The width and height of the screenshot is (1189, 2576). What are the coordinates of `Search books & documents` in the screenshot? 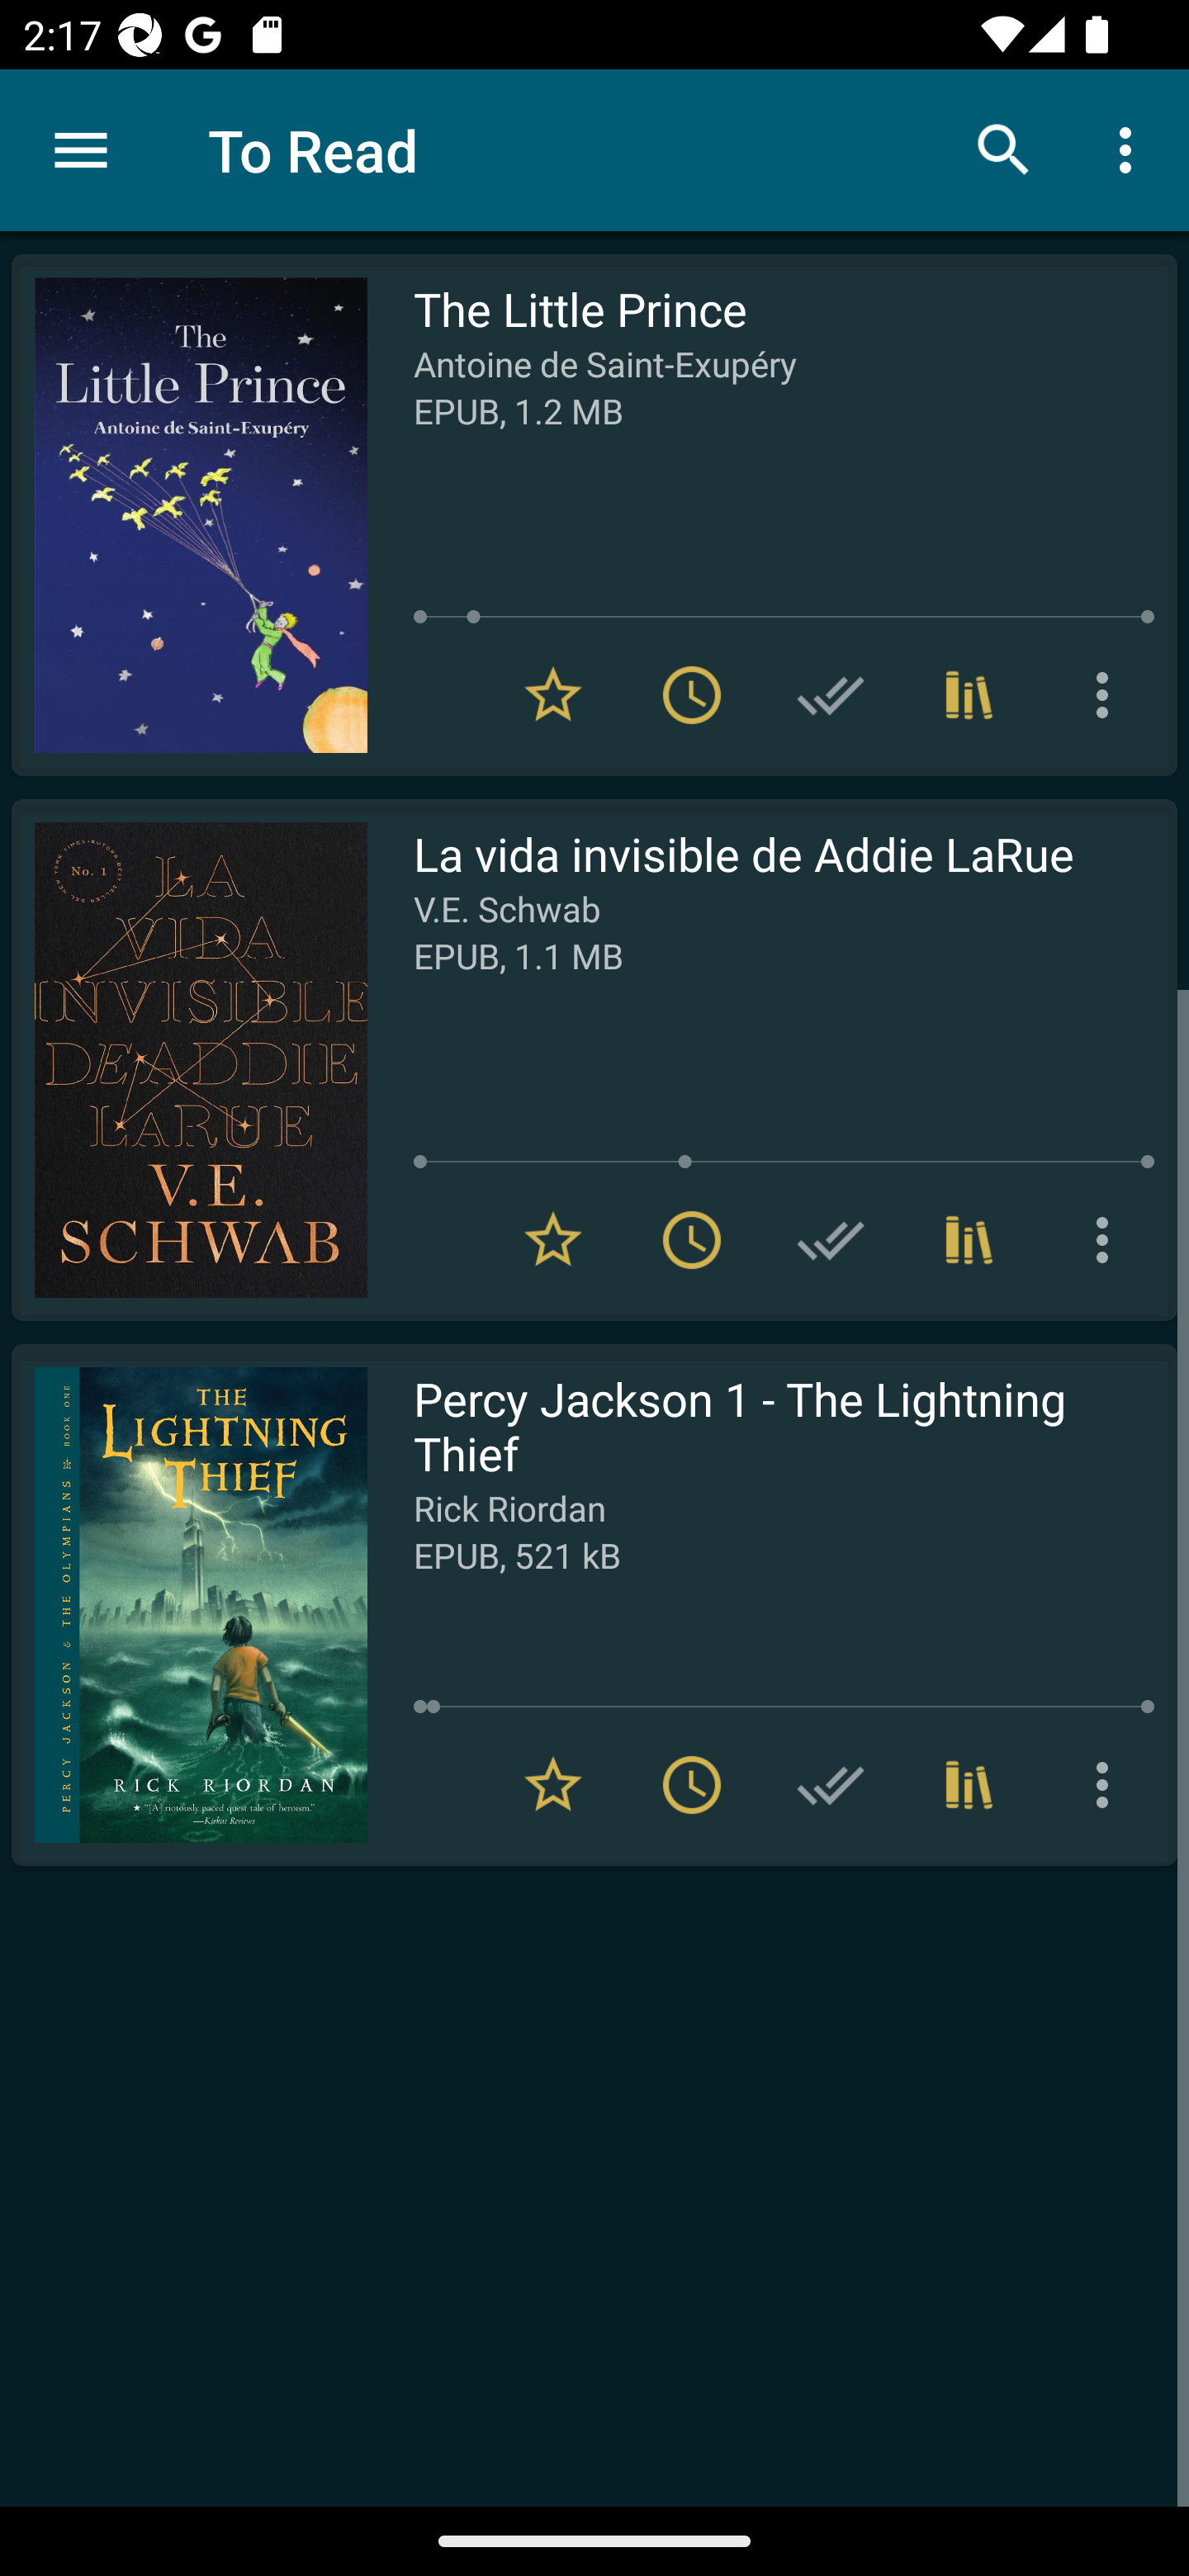 It's located at (1004, 149).